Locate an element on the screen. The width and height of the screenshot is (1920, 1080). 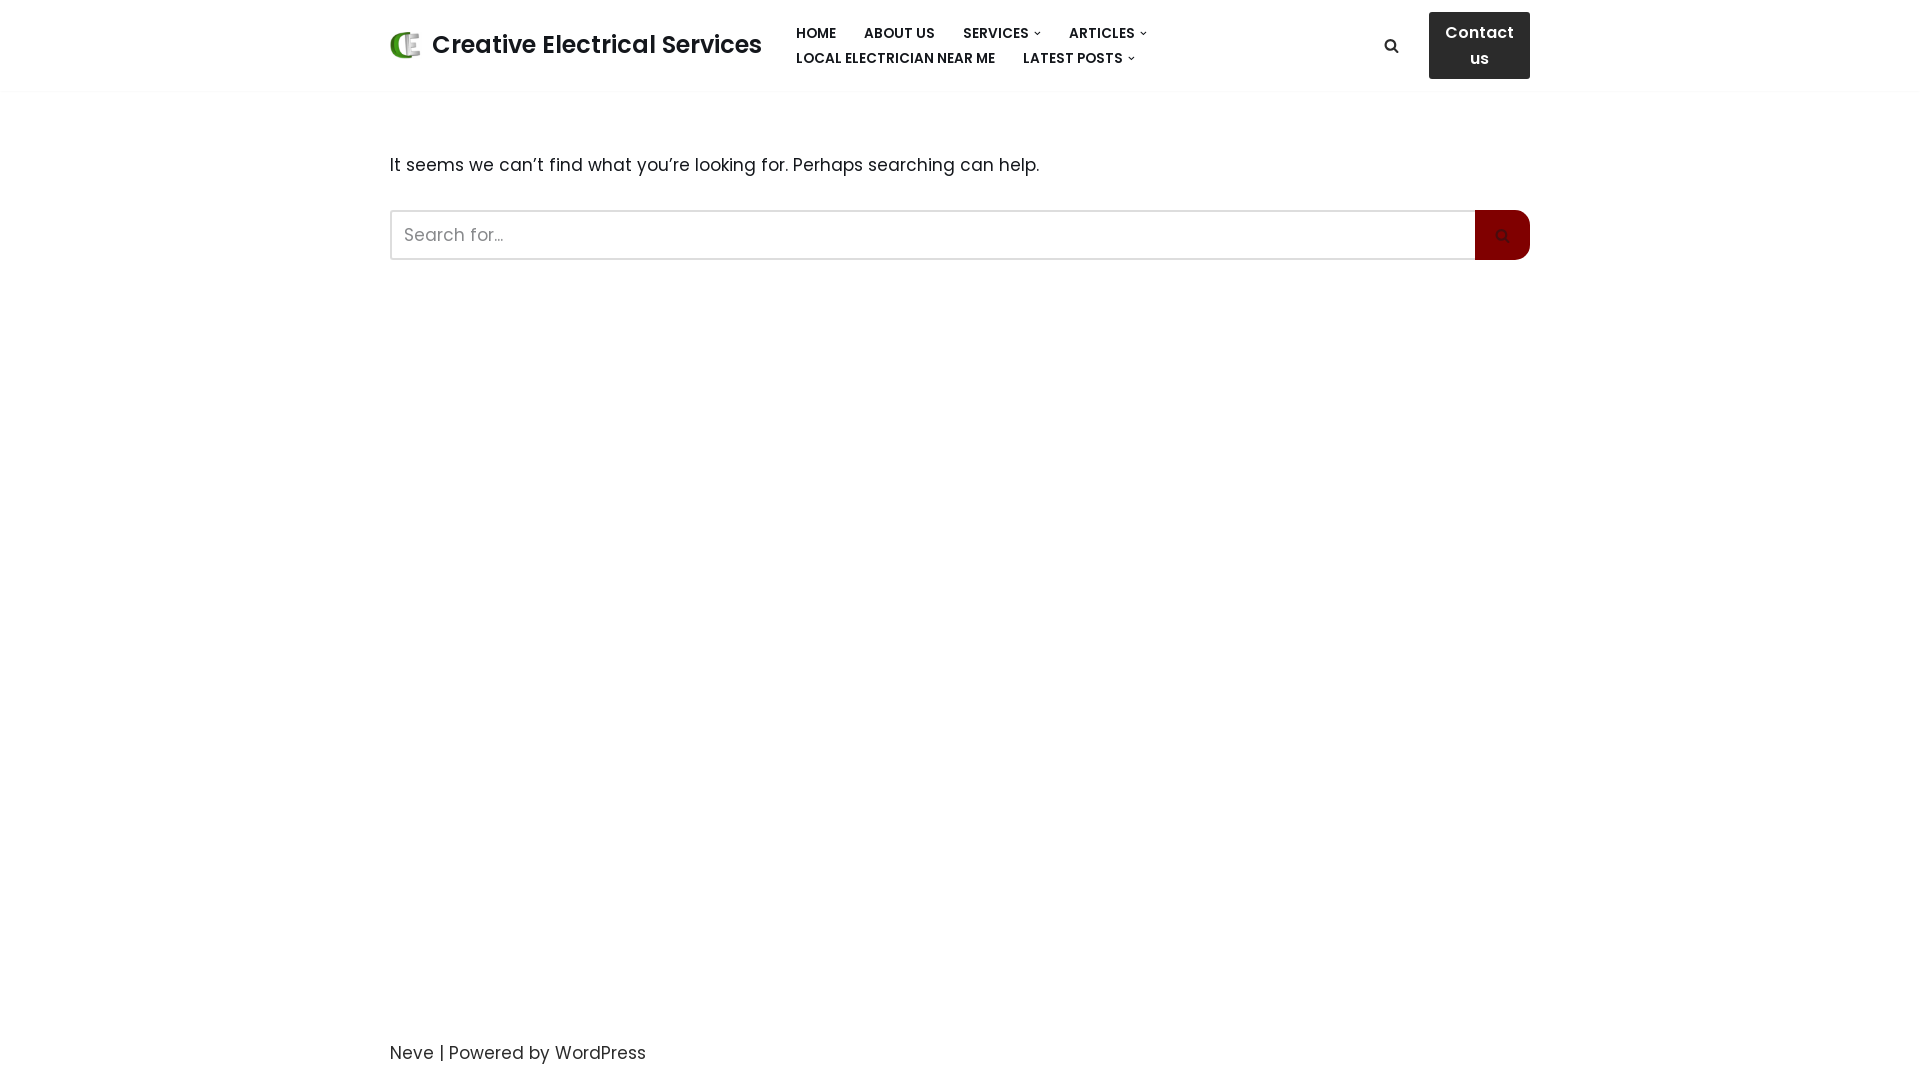
HOME is located at coordinates (816, 34).